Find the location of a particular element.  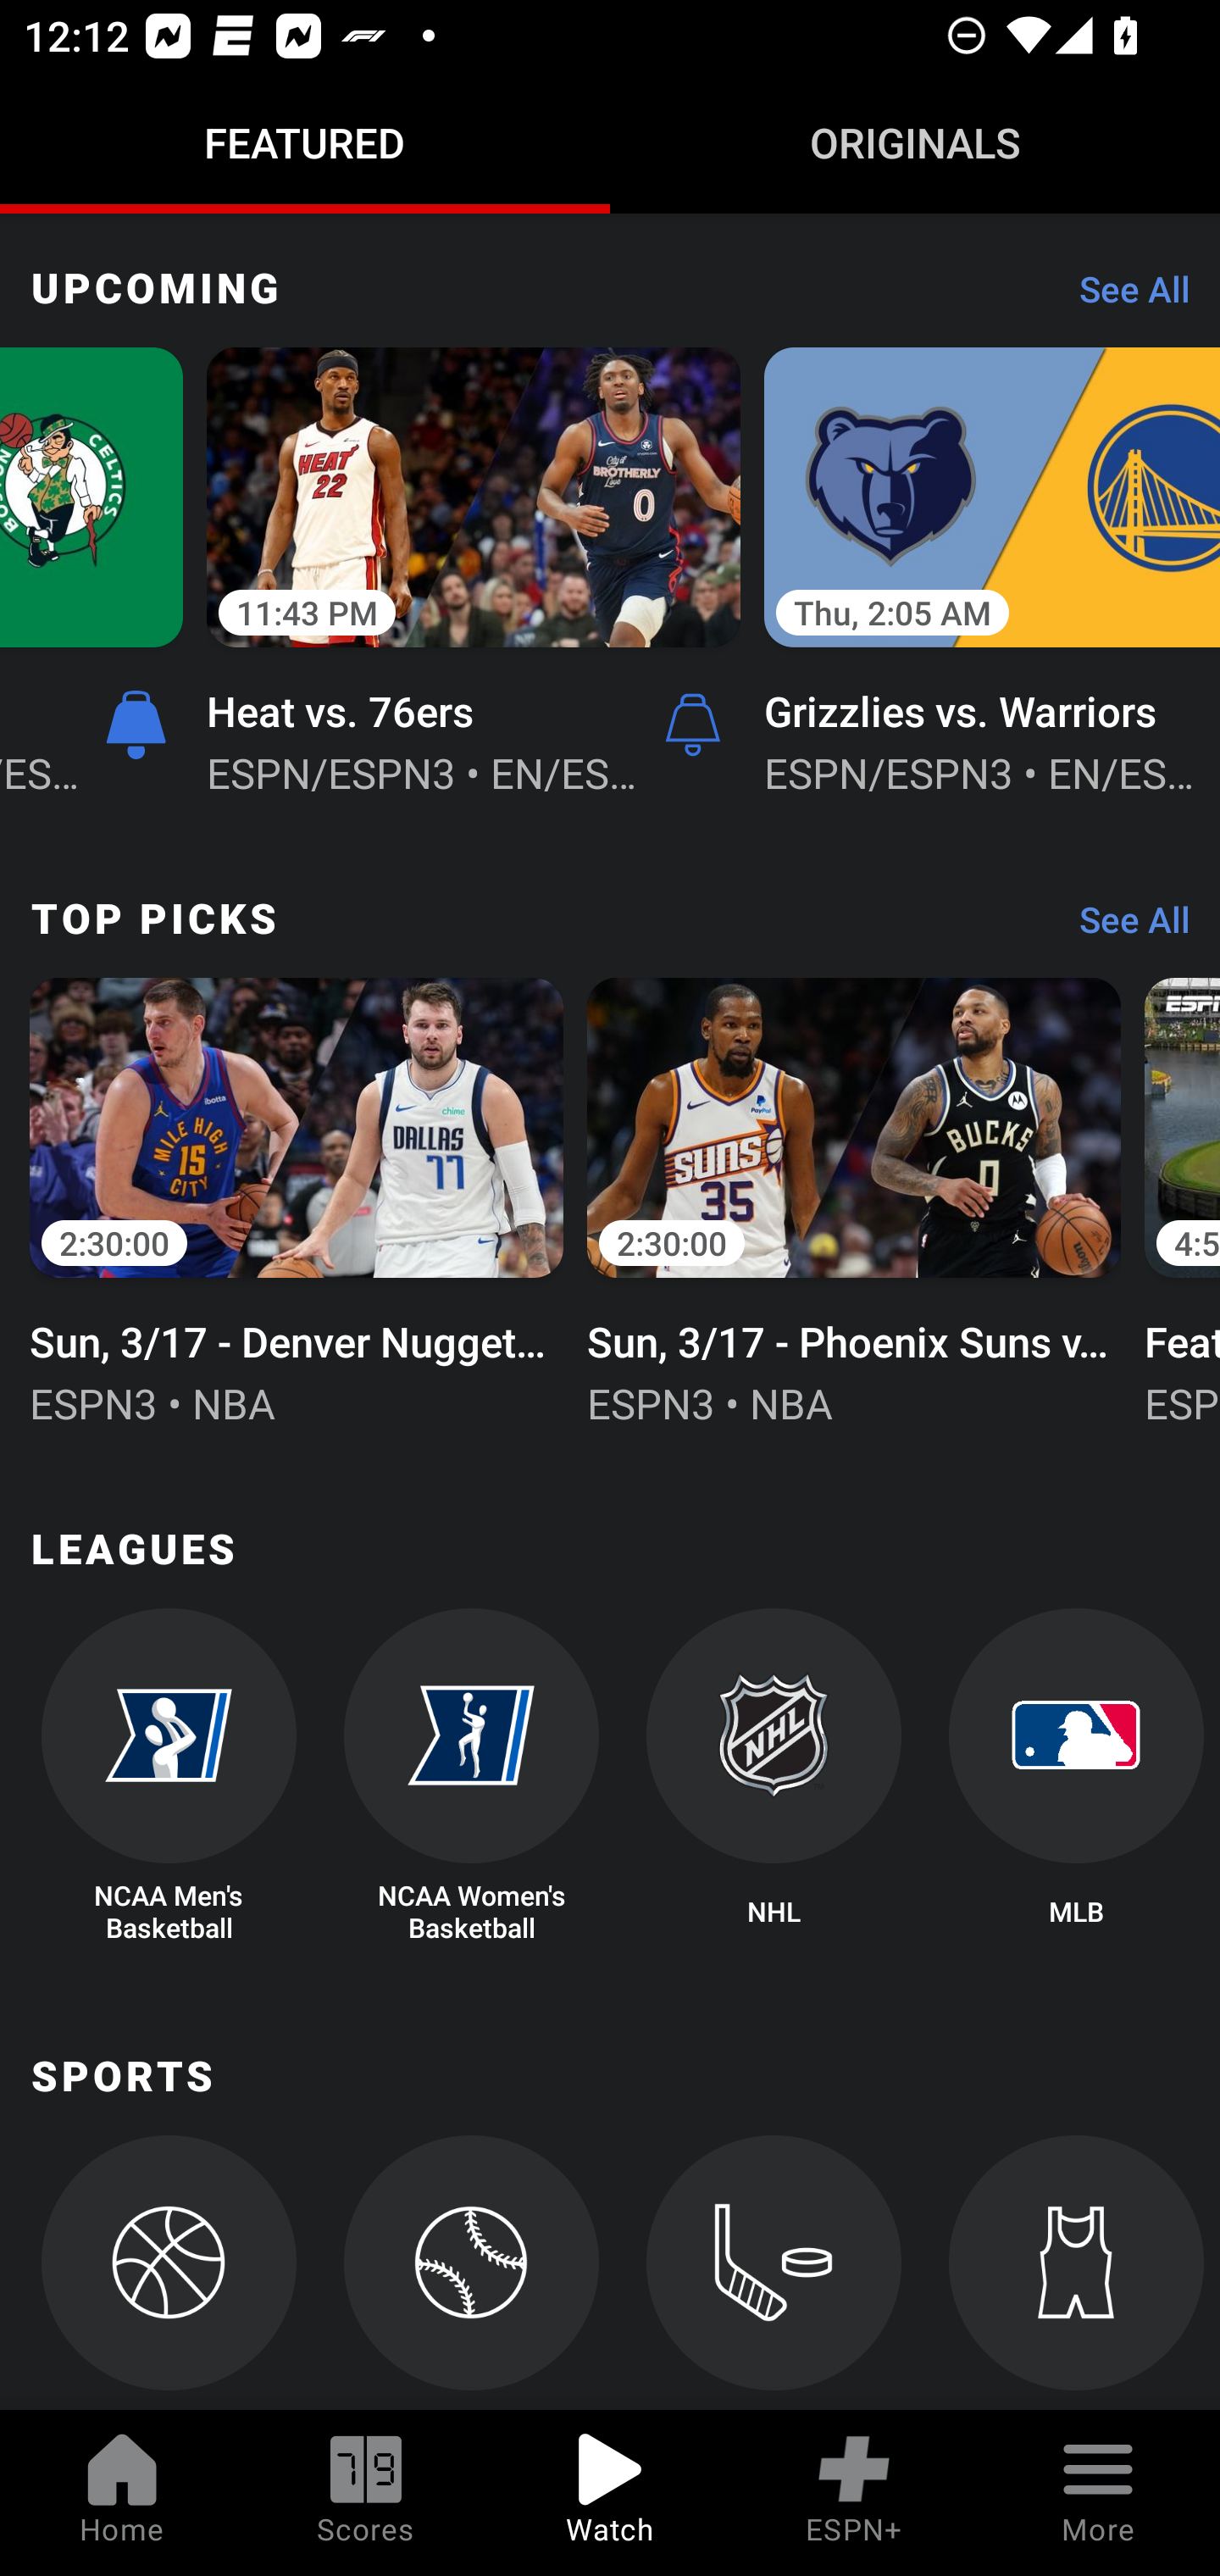

Home is located at coordinates (122, 2493).